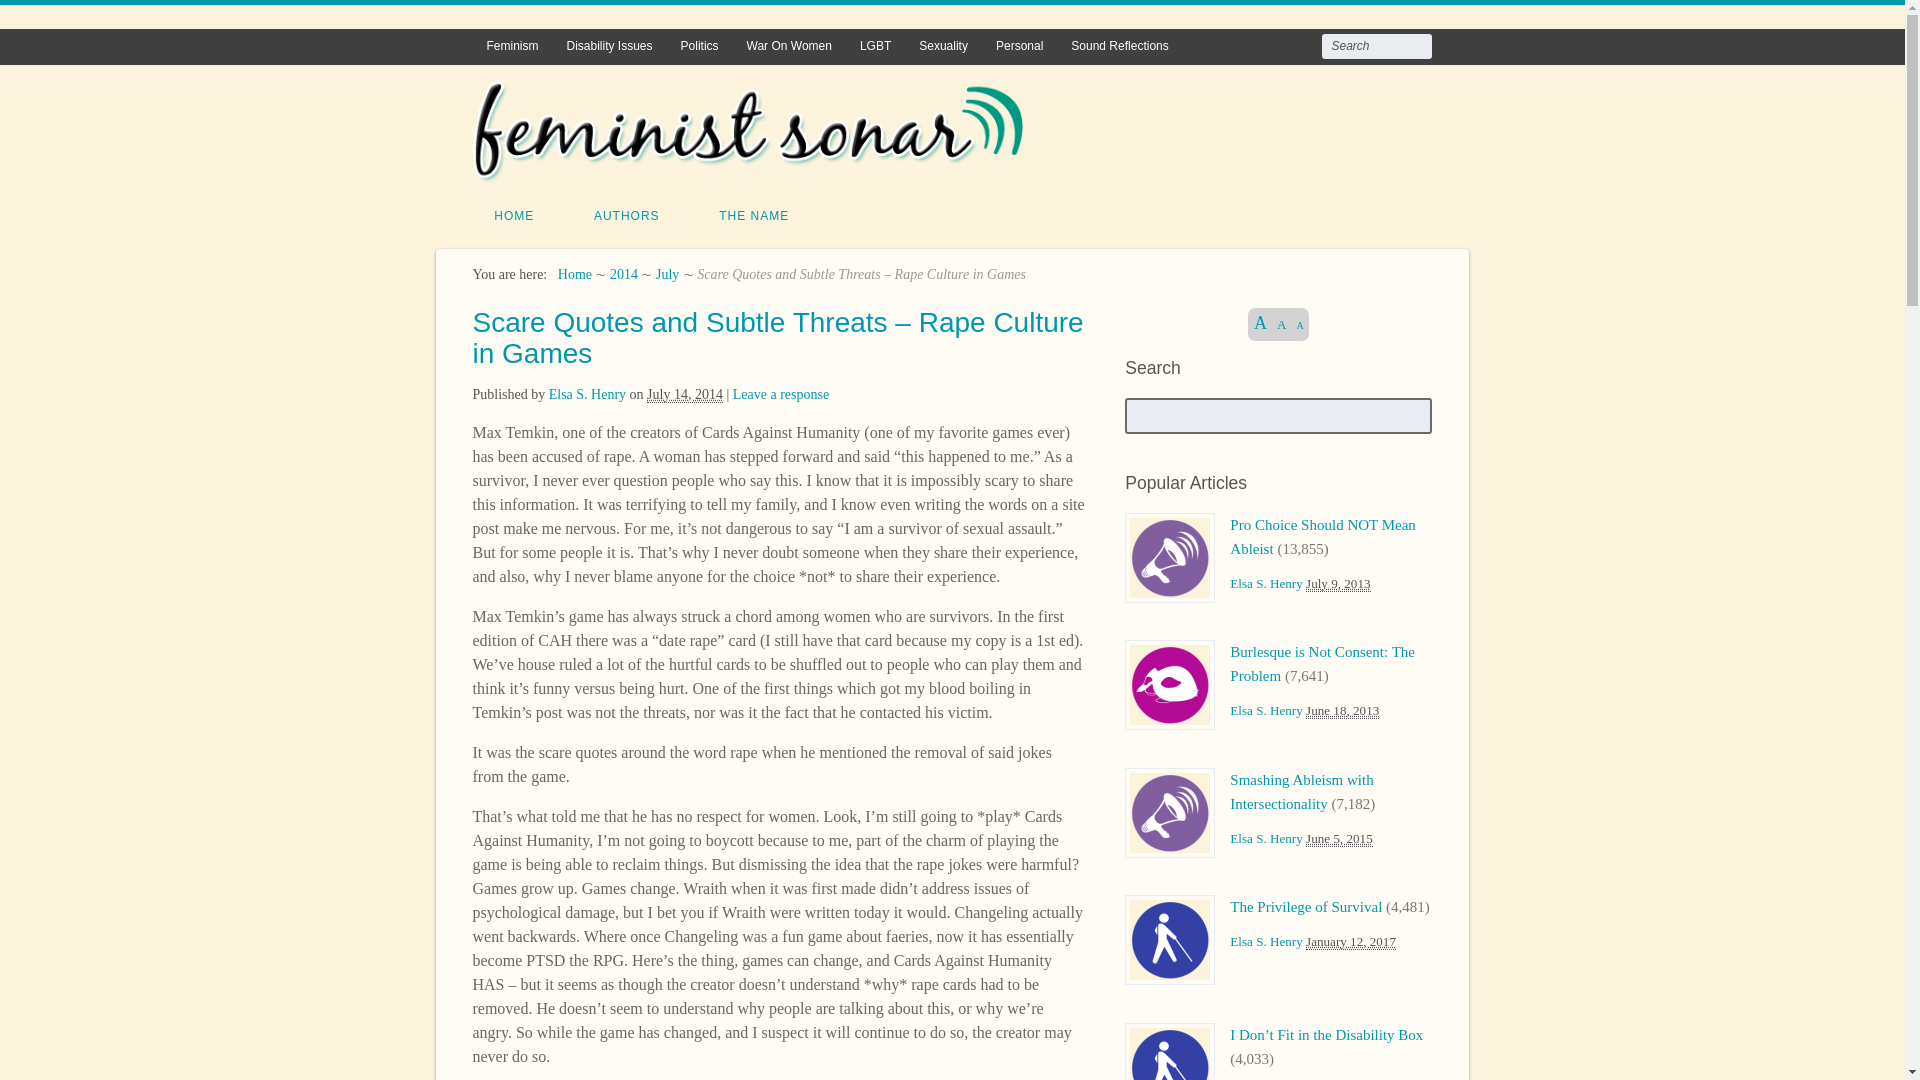 The image size is (1920, 1080). What do you see at coordinates (1120, 46) in the screenshot?
I see `Sound Reflections` at bounding box center [1120, 46].